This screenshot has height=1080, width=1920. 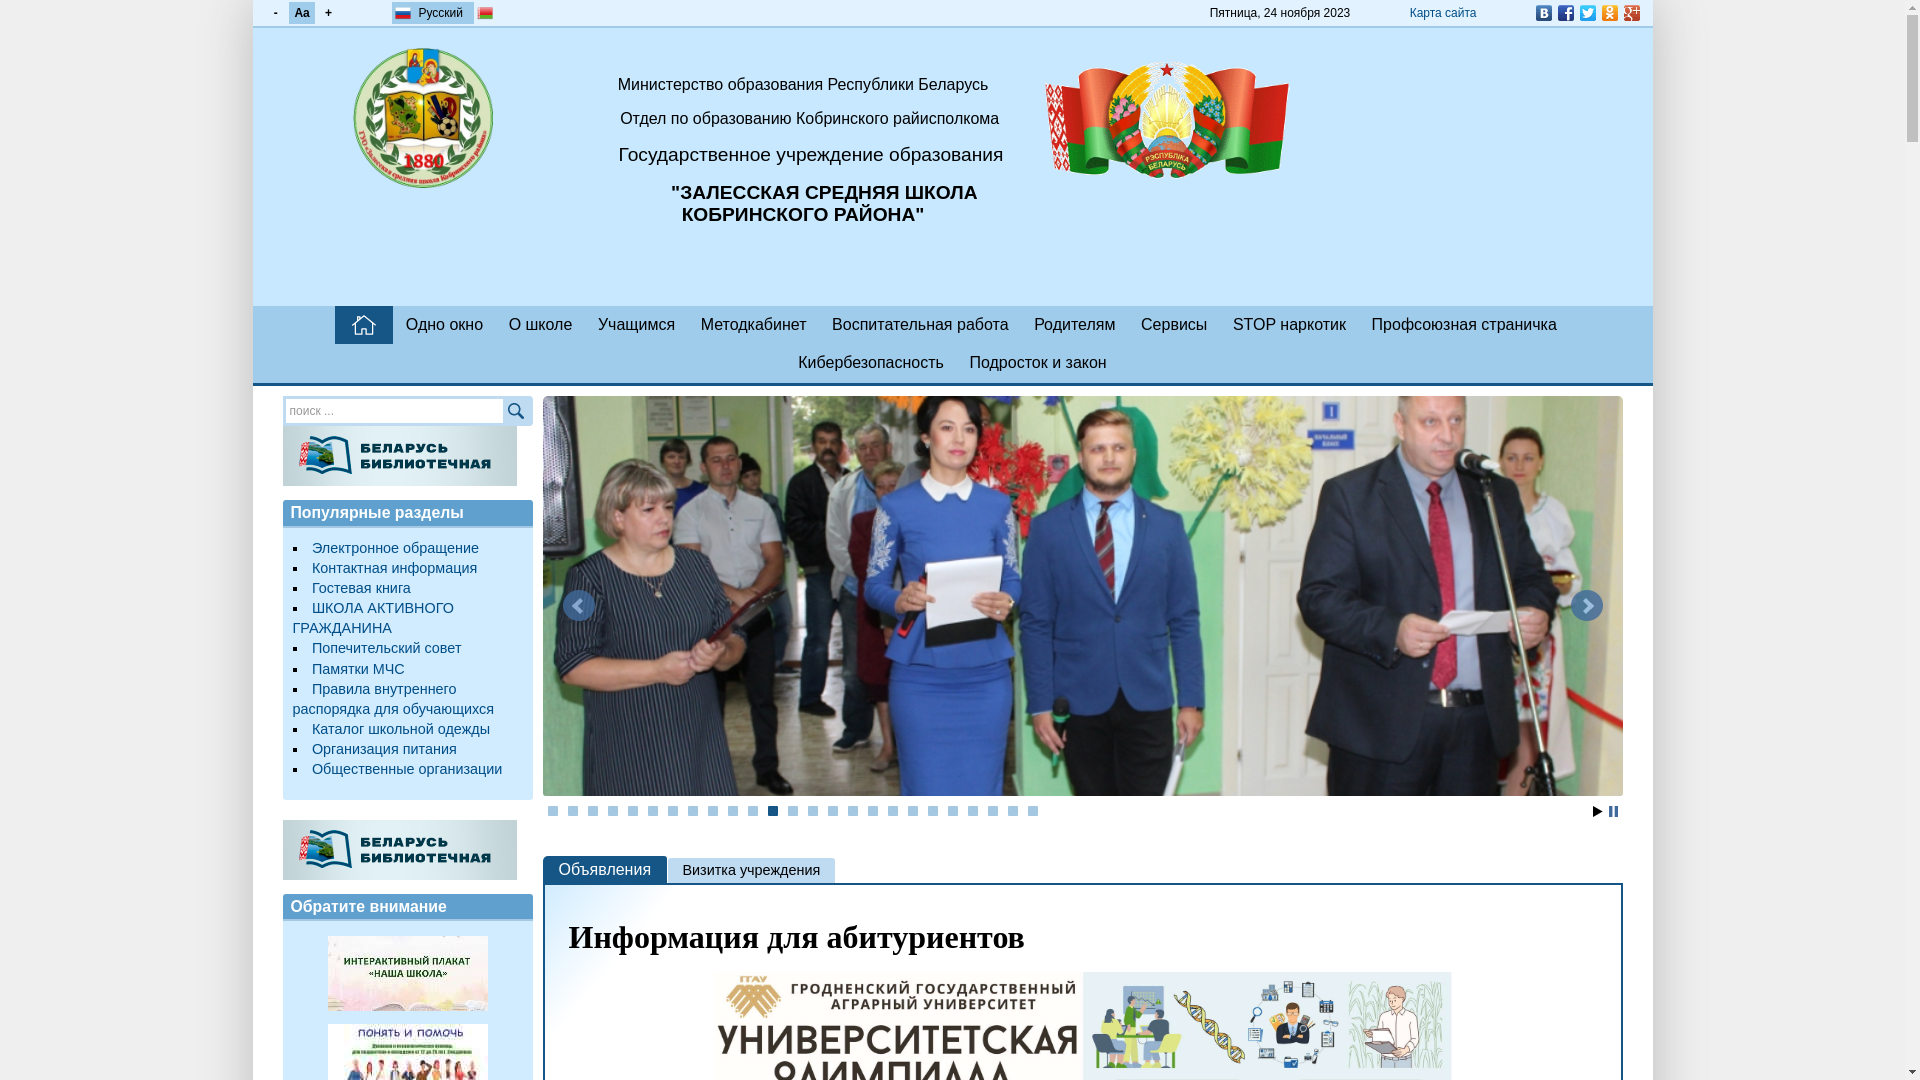 I want to click on +, so click(x=328, y=13).